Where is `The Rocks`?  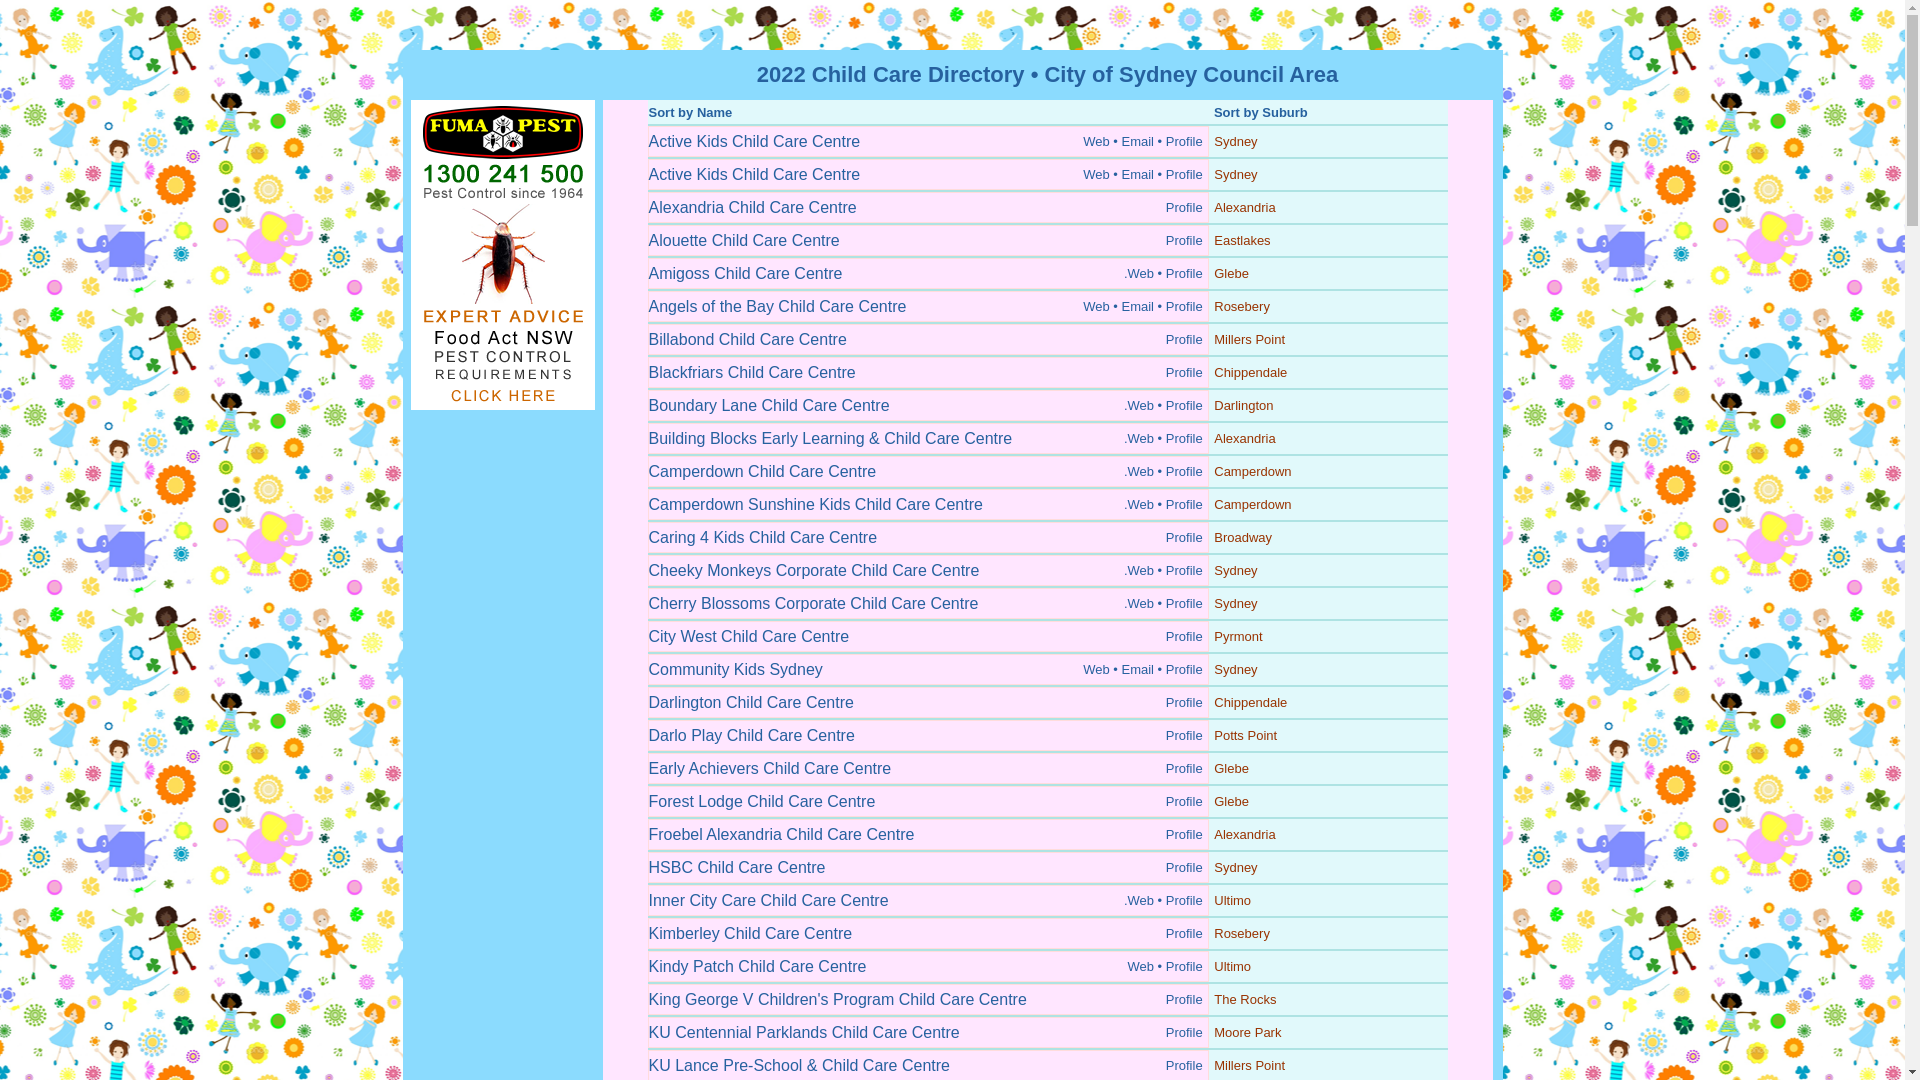 The Rocks is located at coordinates (1245, 1000).